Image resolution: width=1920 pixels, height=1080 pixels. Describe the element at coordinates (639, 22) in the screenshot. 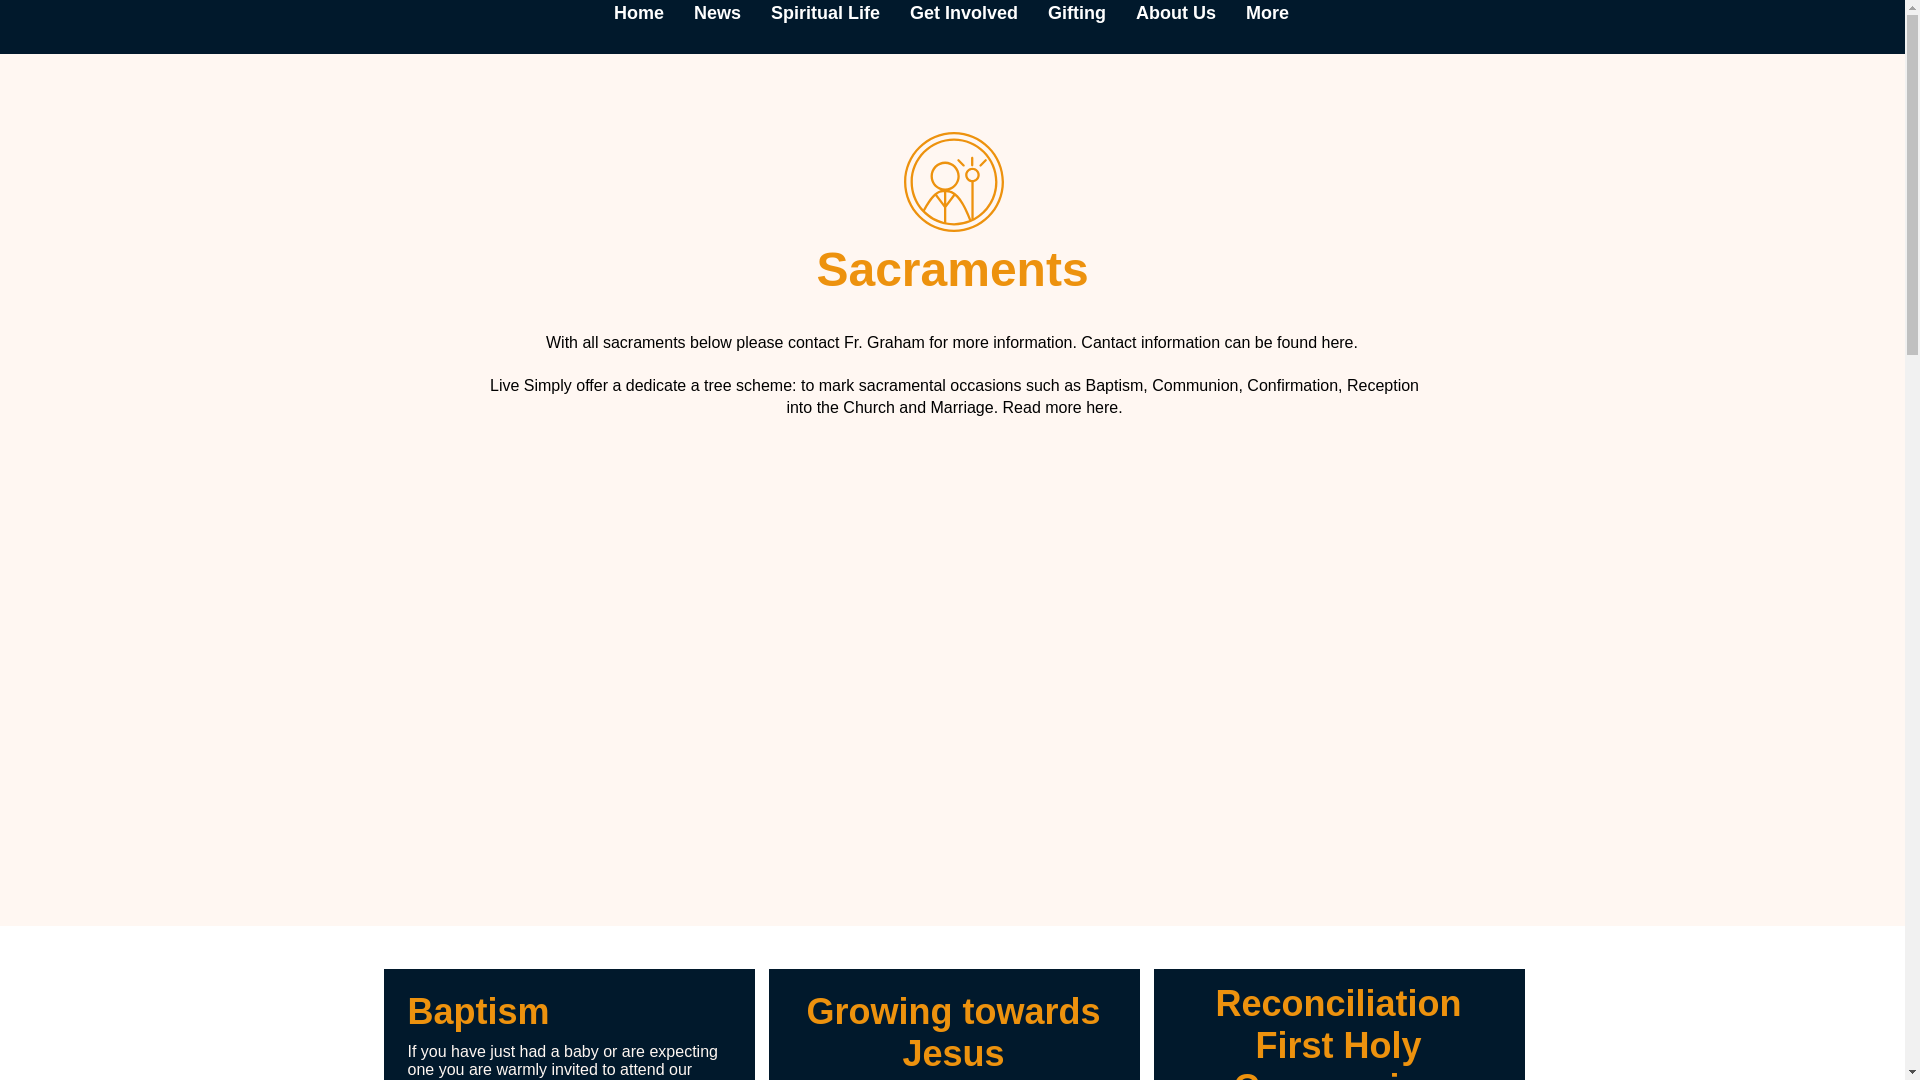

I see `Home` at that location.